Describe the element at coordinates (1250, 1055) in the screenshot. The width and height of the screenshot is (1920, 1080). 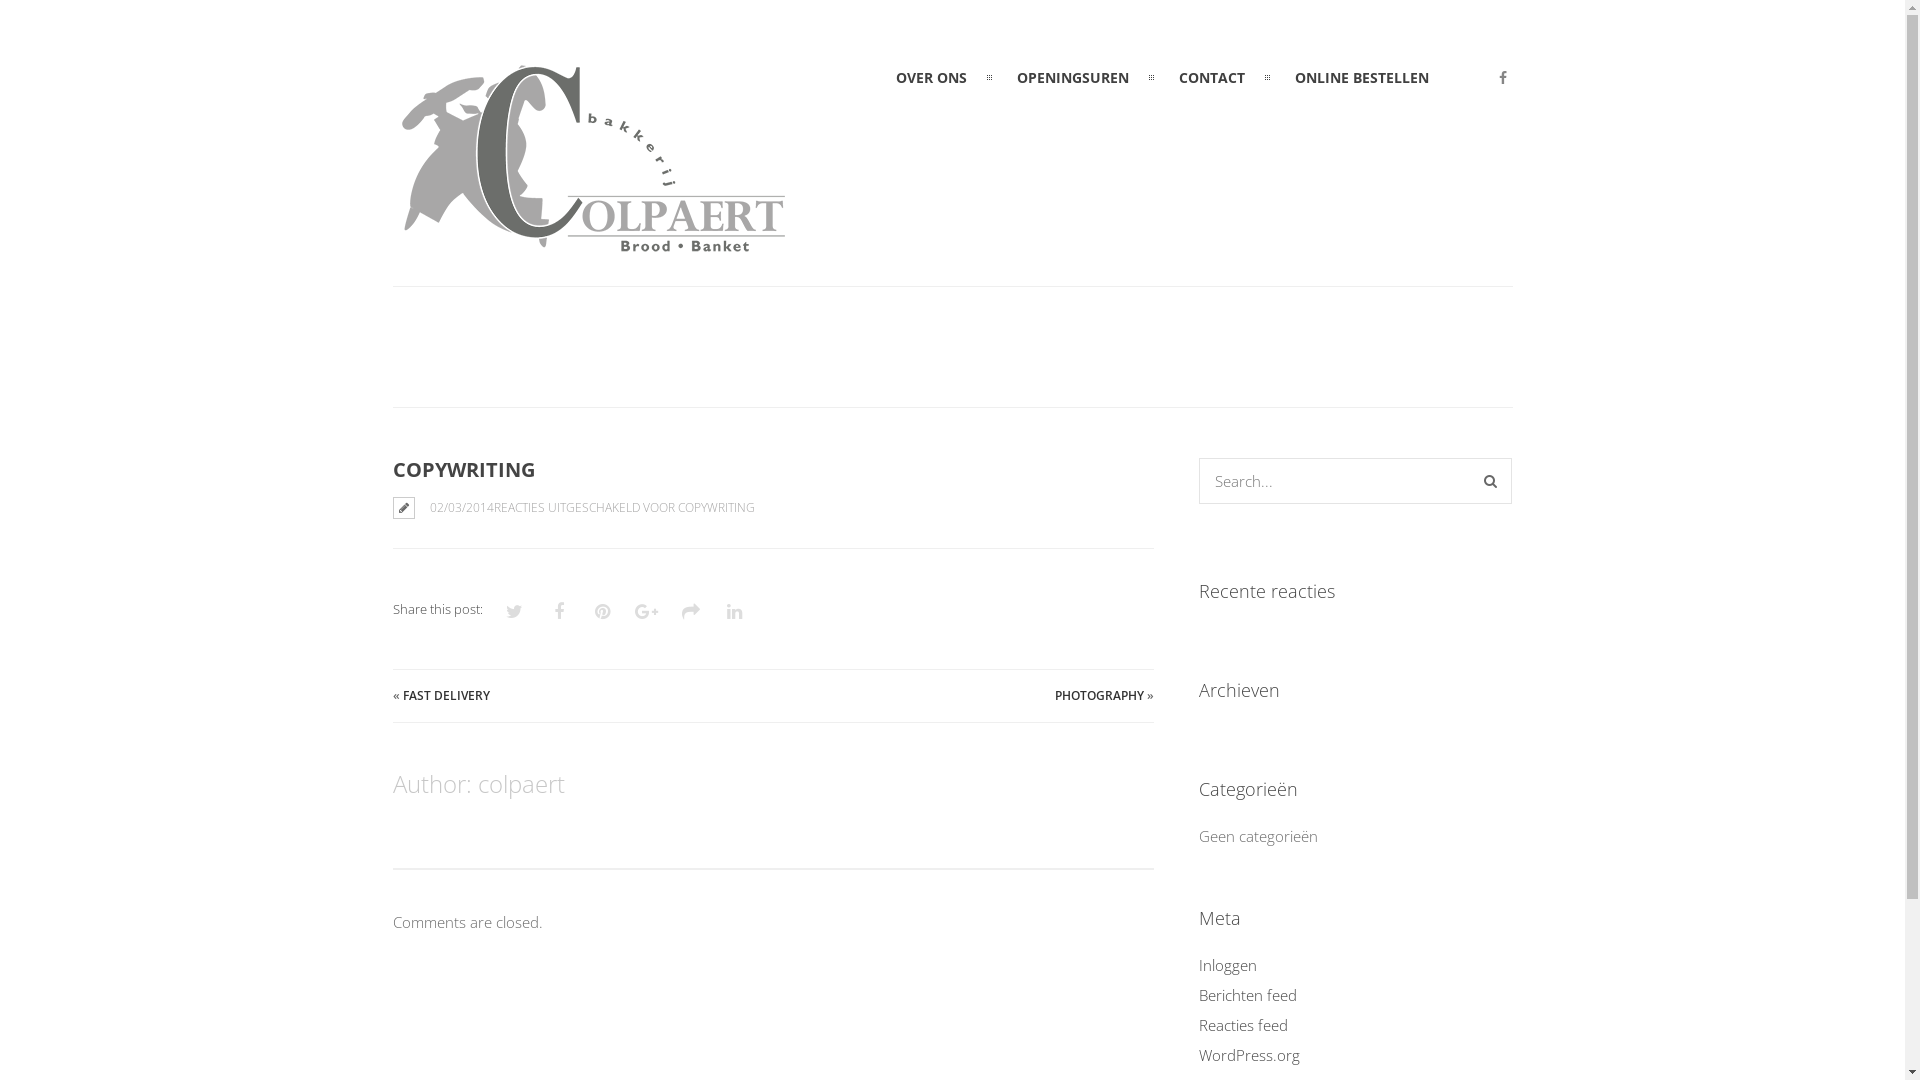
I see `WordPress.org` at that location.